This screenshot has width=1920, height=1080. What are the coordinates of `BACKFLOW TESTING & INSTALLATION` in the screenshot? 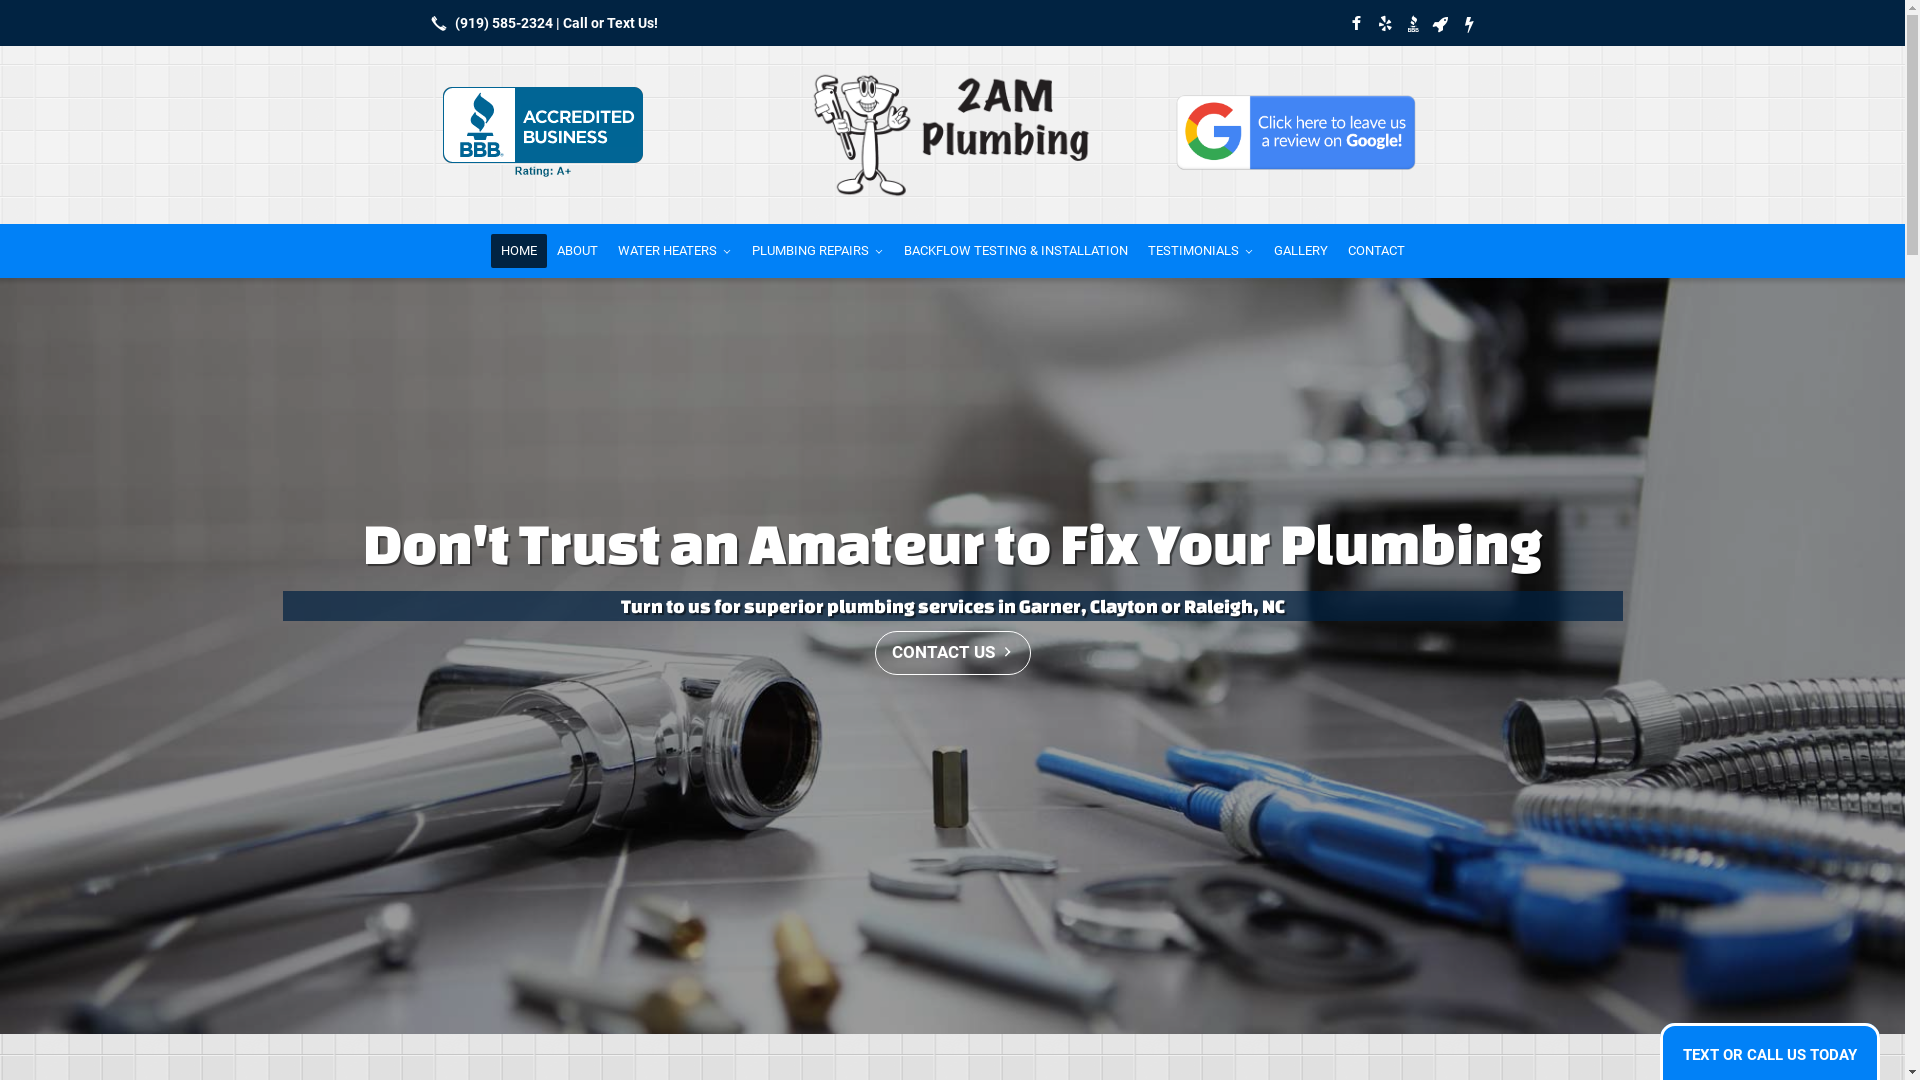 It's located at (1016, 251).